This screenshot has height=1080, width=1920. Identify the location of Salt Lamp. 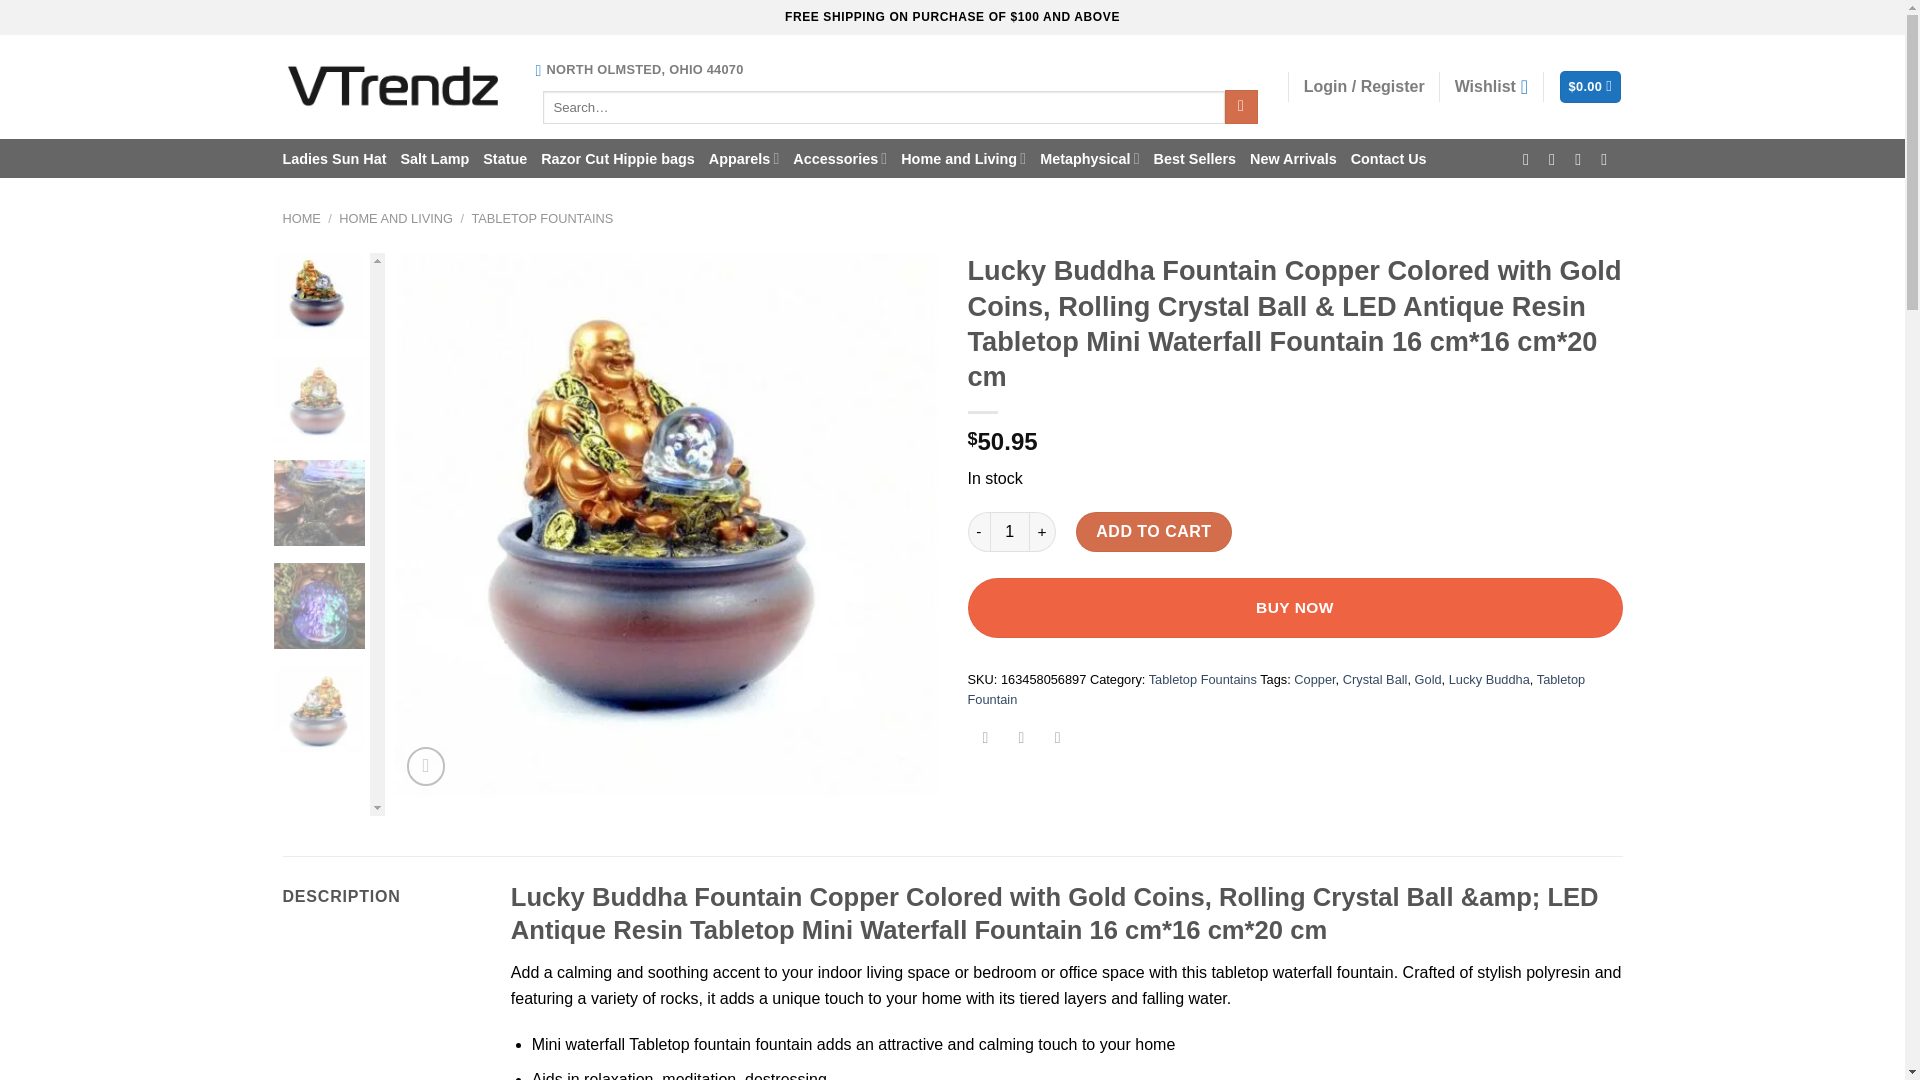
(434, 158).